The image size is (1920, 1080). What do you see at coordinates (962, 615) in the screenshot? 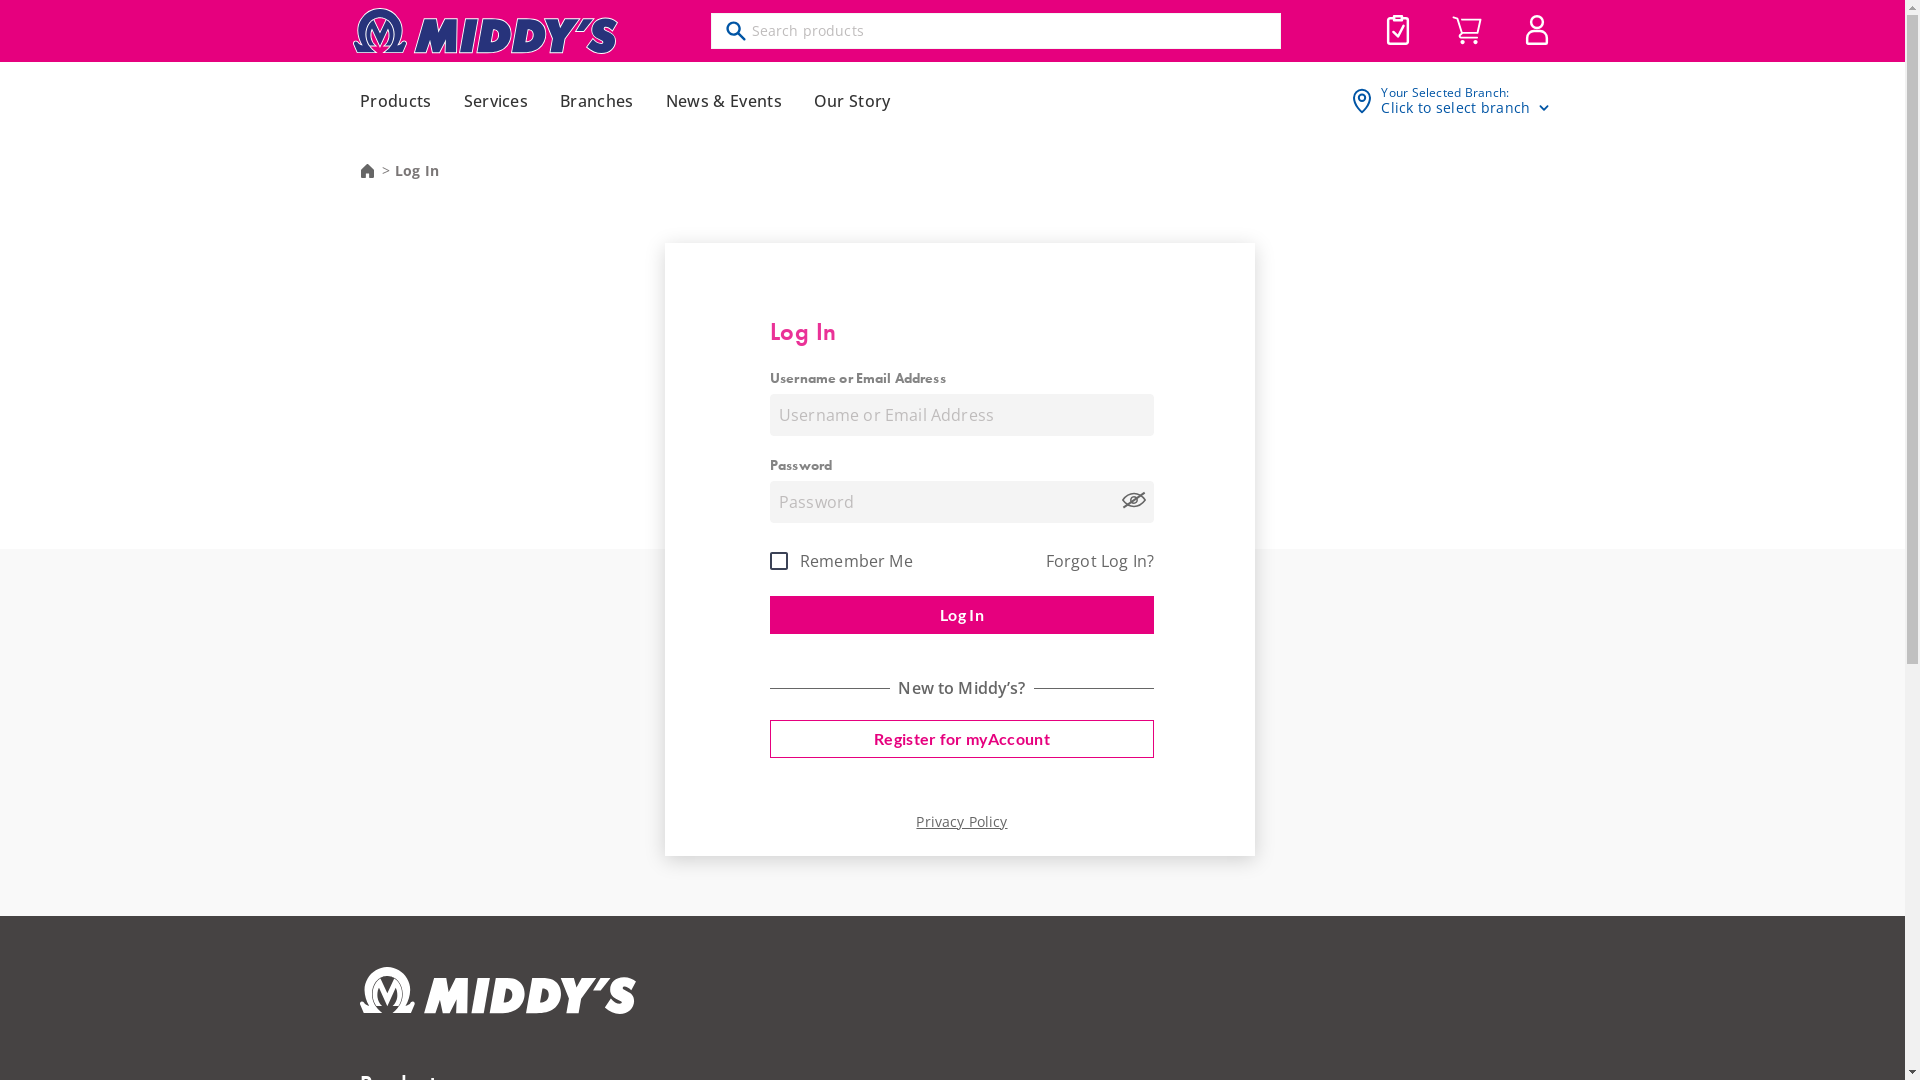
I see `Log In` at bounding box center [962, 615].